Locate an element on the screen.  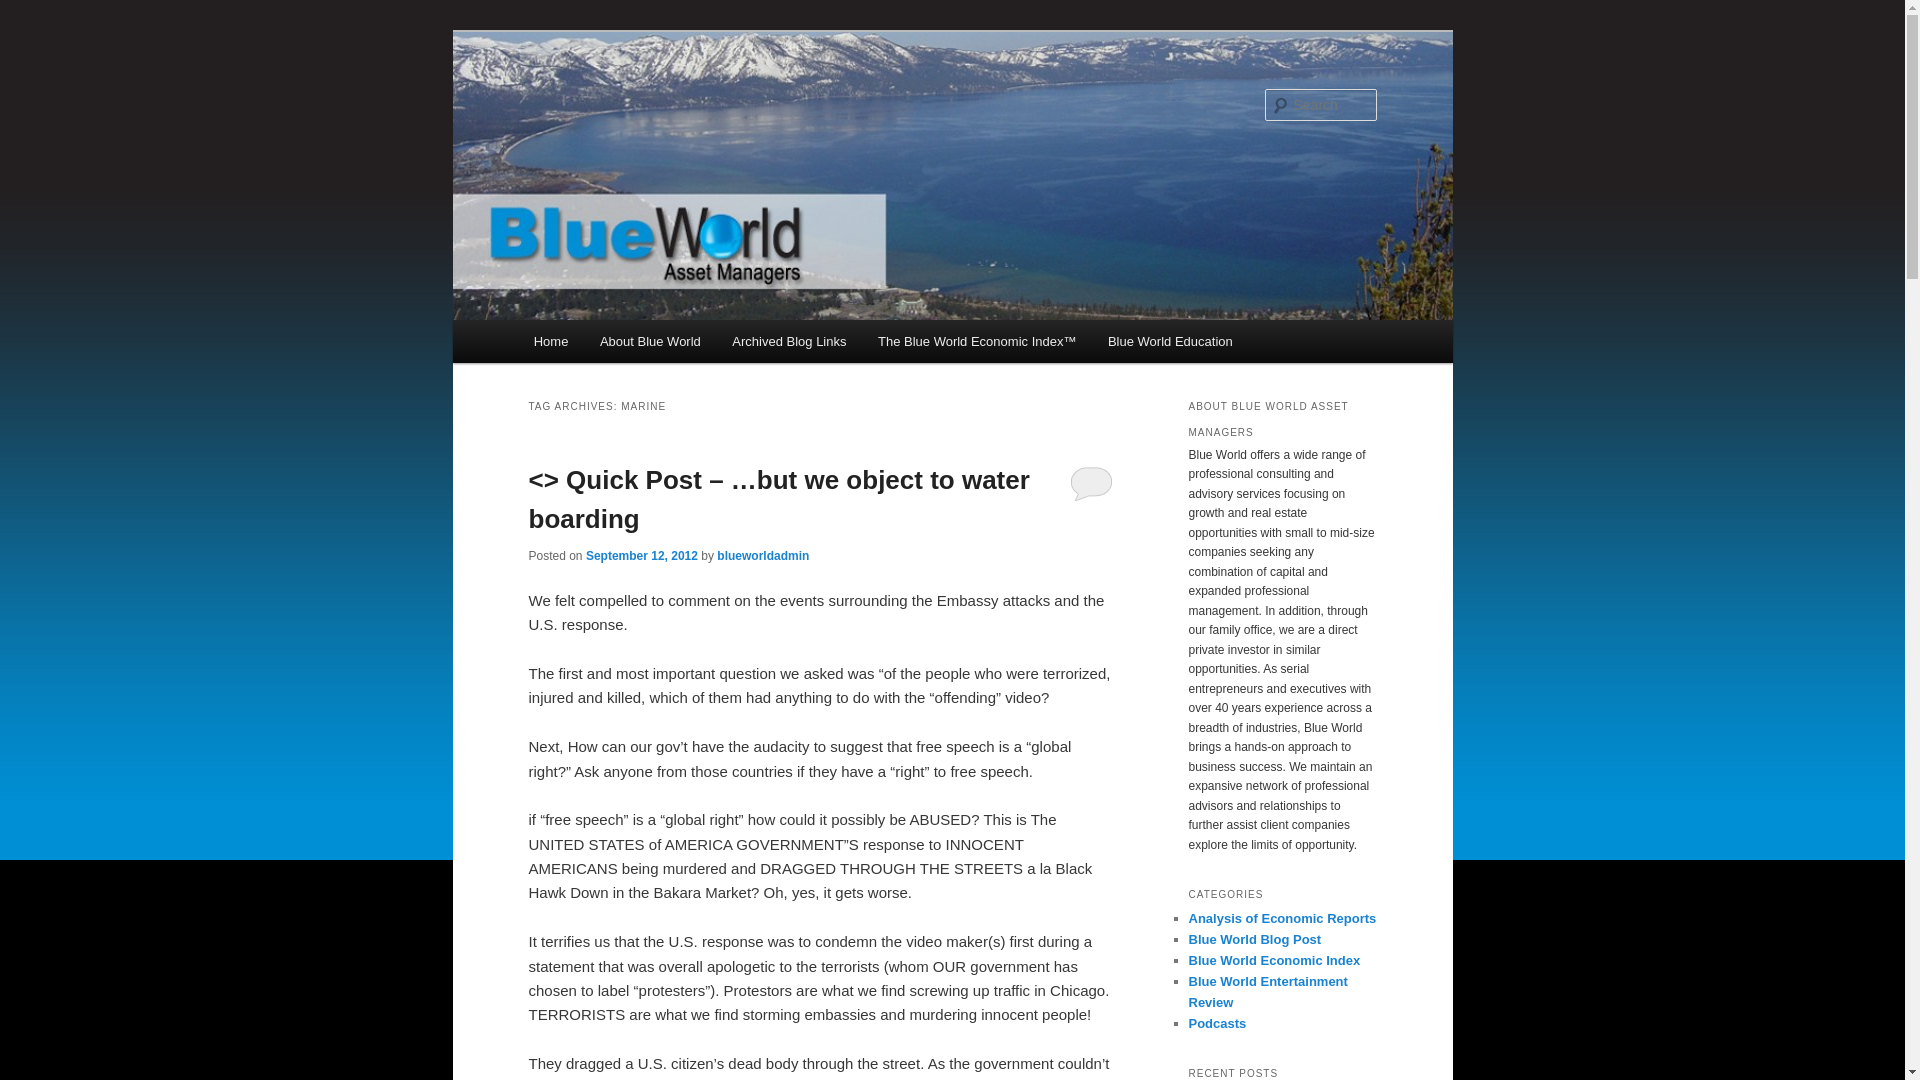
blueworldadmin is located at coordinates (762, 554).